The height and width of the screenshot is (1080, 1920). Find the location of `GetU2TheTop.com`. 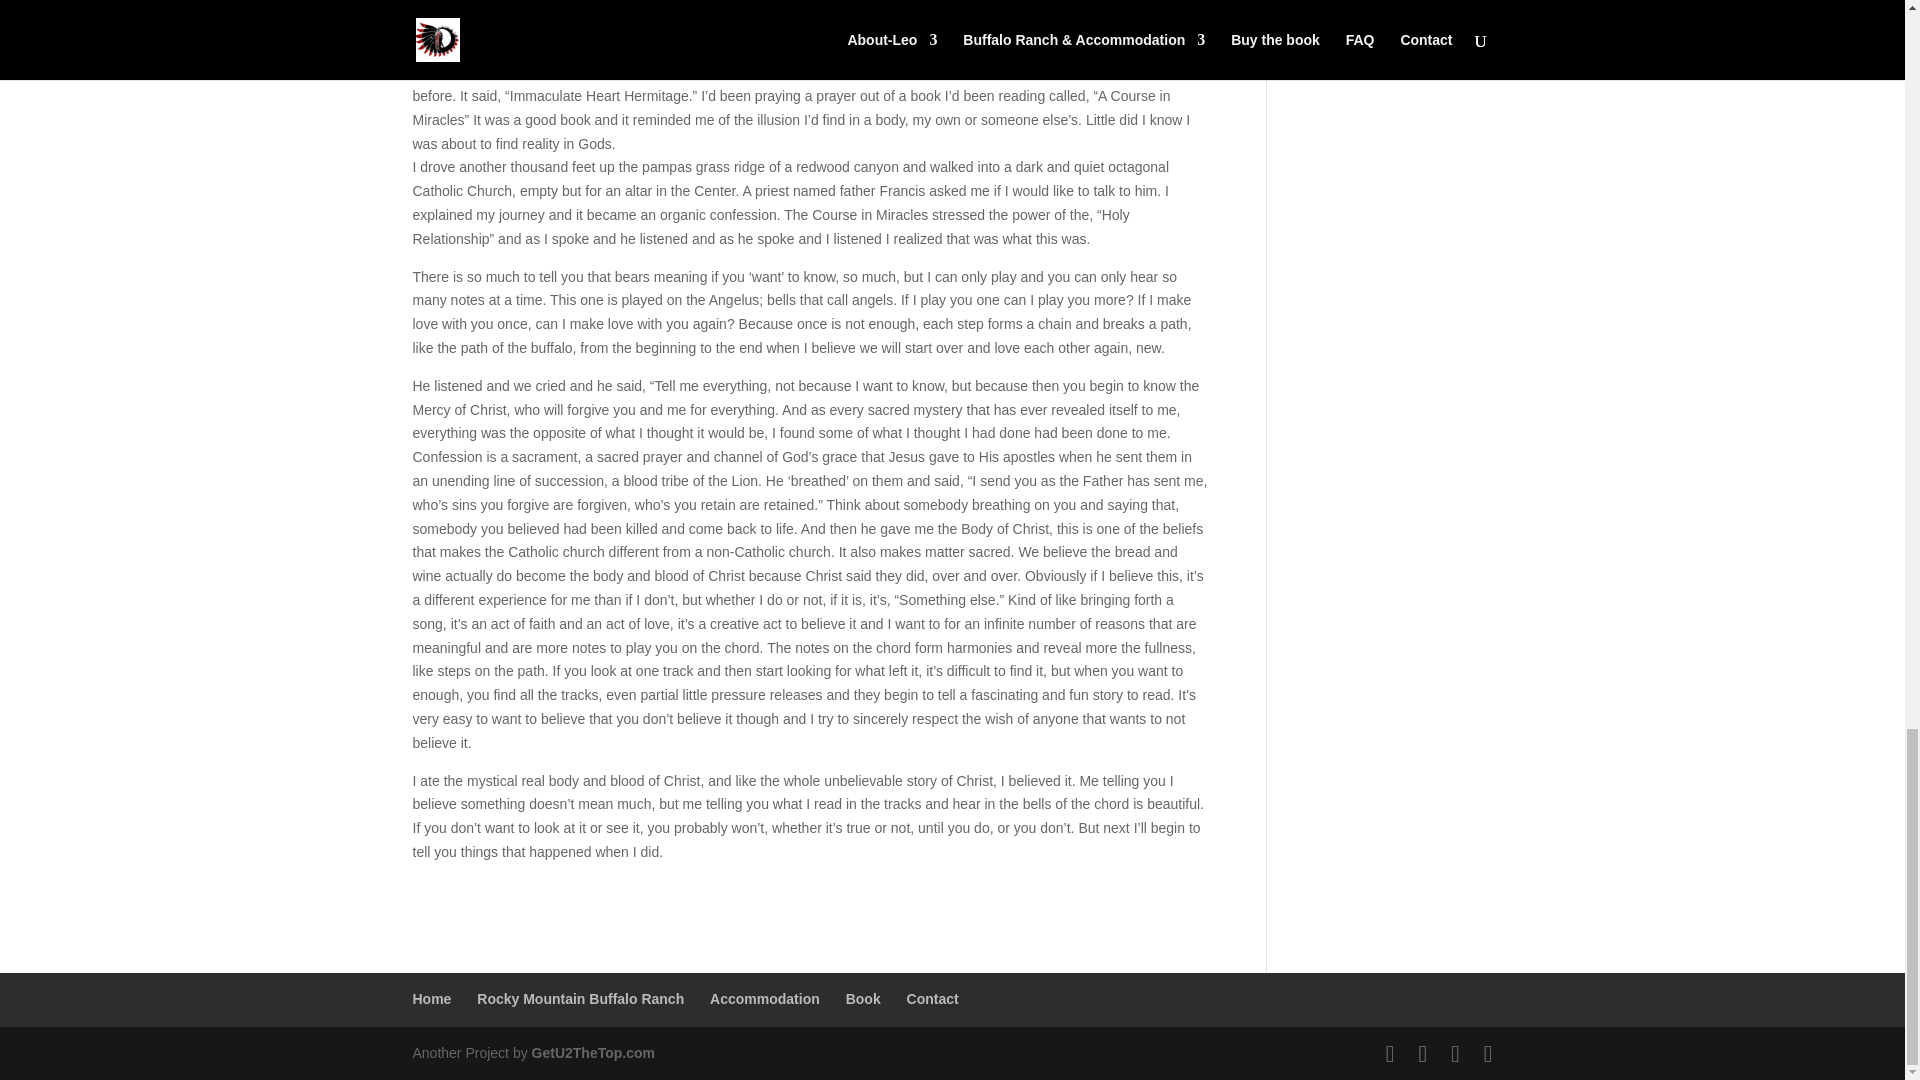

GetU2TheTop.com is located at coordinates (592, 1052).